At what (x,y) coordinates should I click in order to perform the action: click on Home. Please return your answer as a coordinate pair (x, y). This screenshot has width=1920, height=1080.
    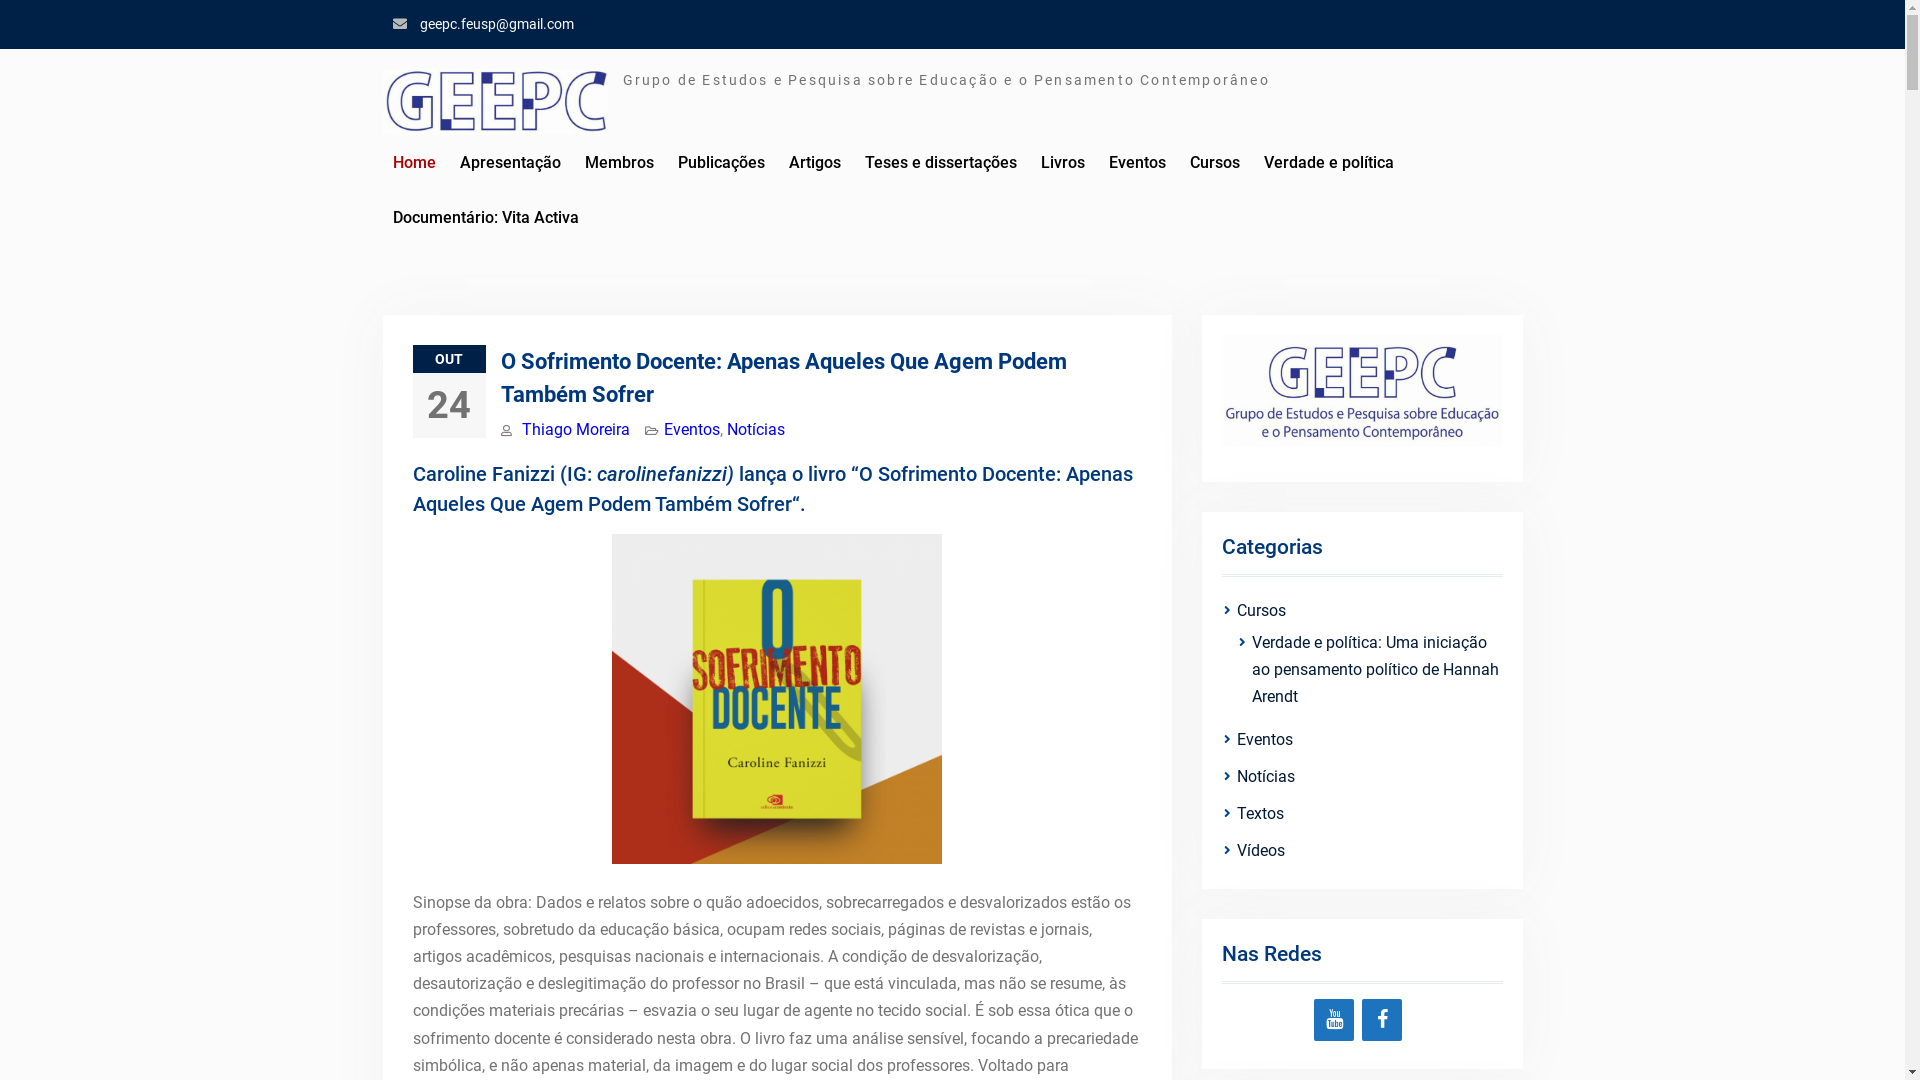
    Looking at the image, I should click on (414, 162).